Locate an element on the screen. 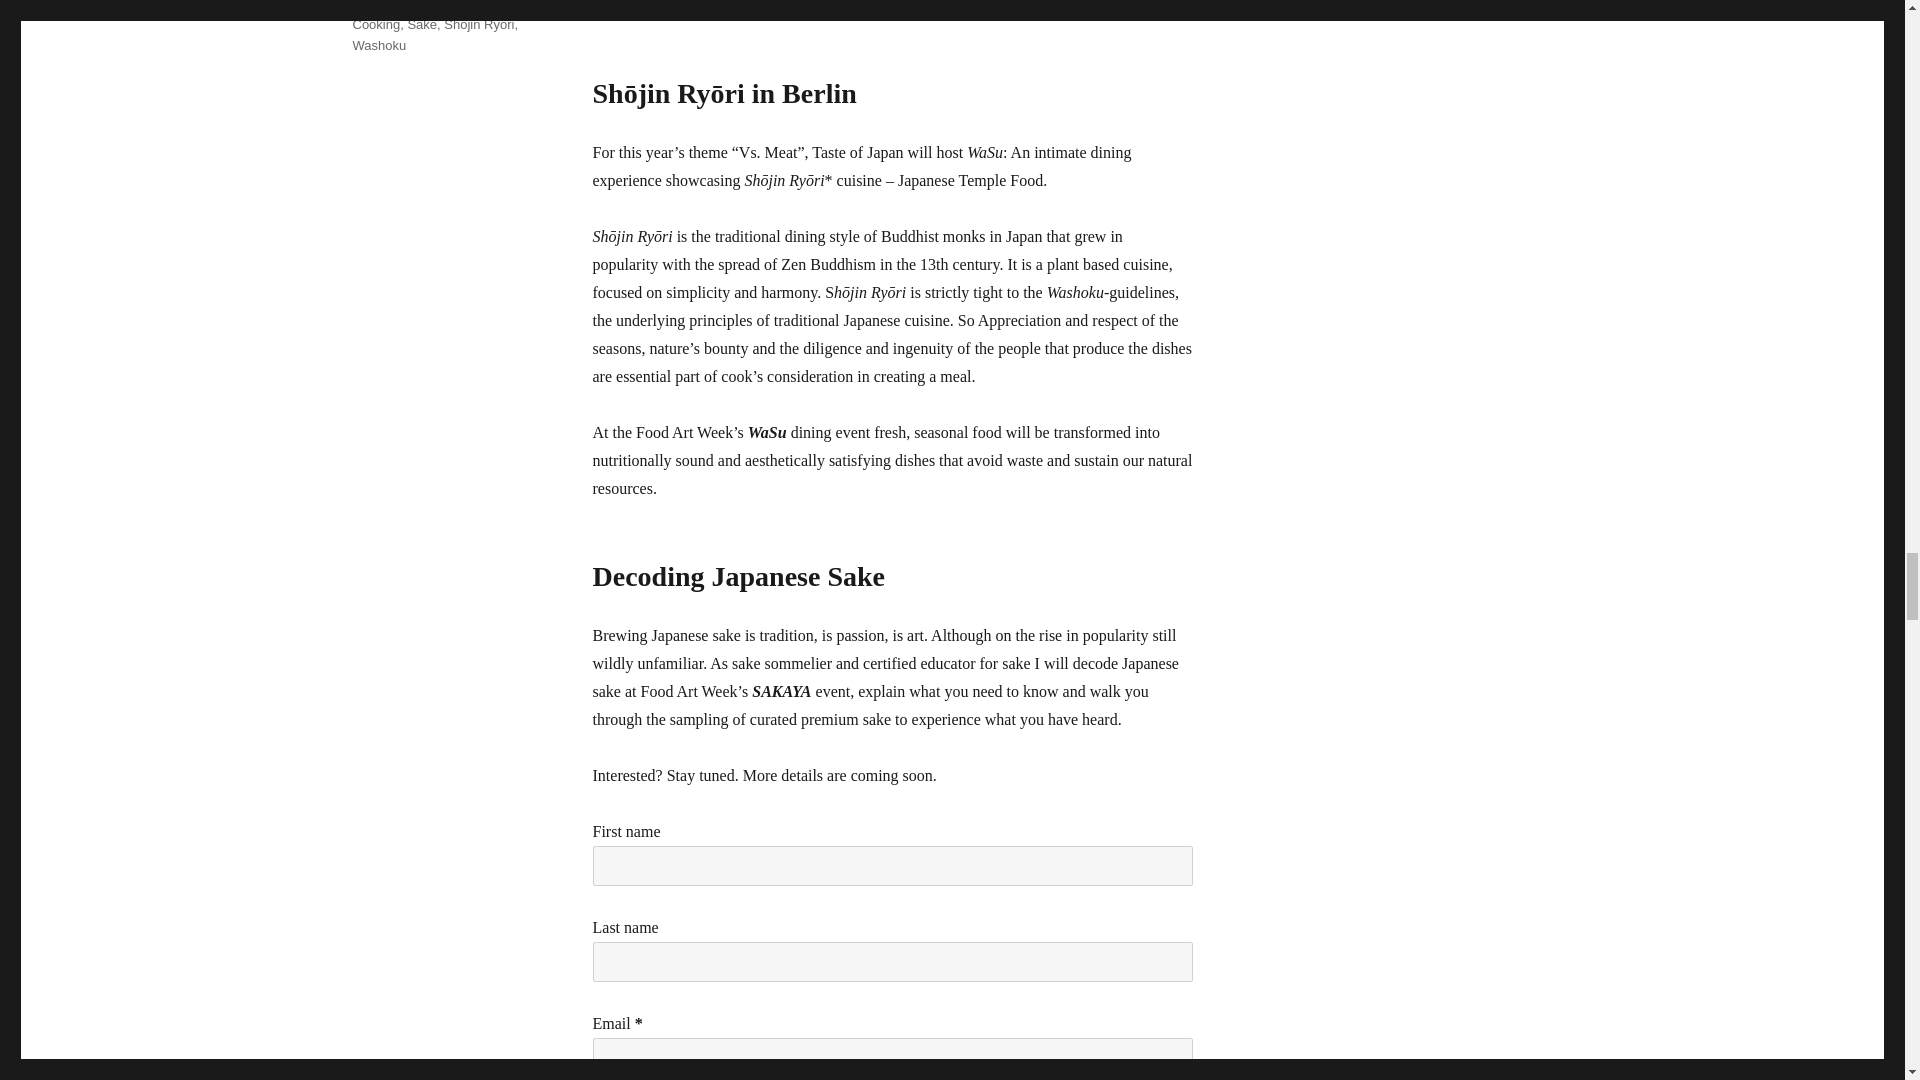  Email is located at coordinates (892, 1057).